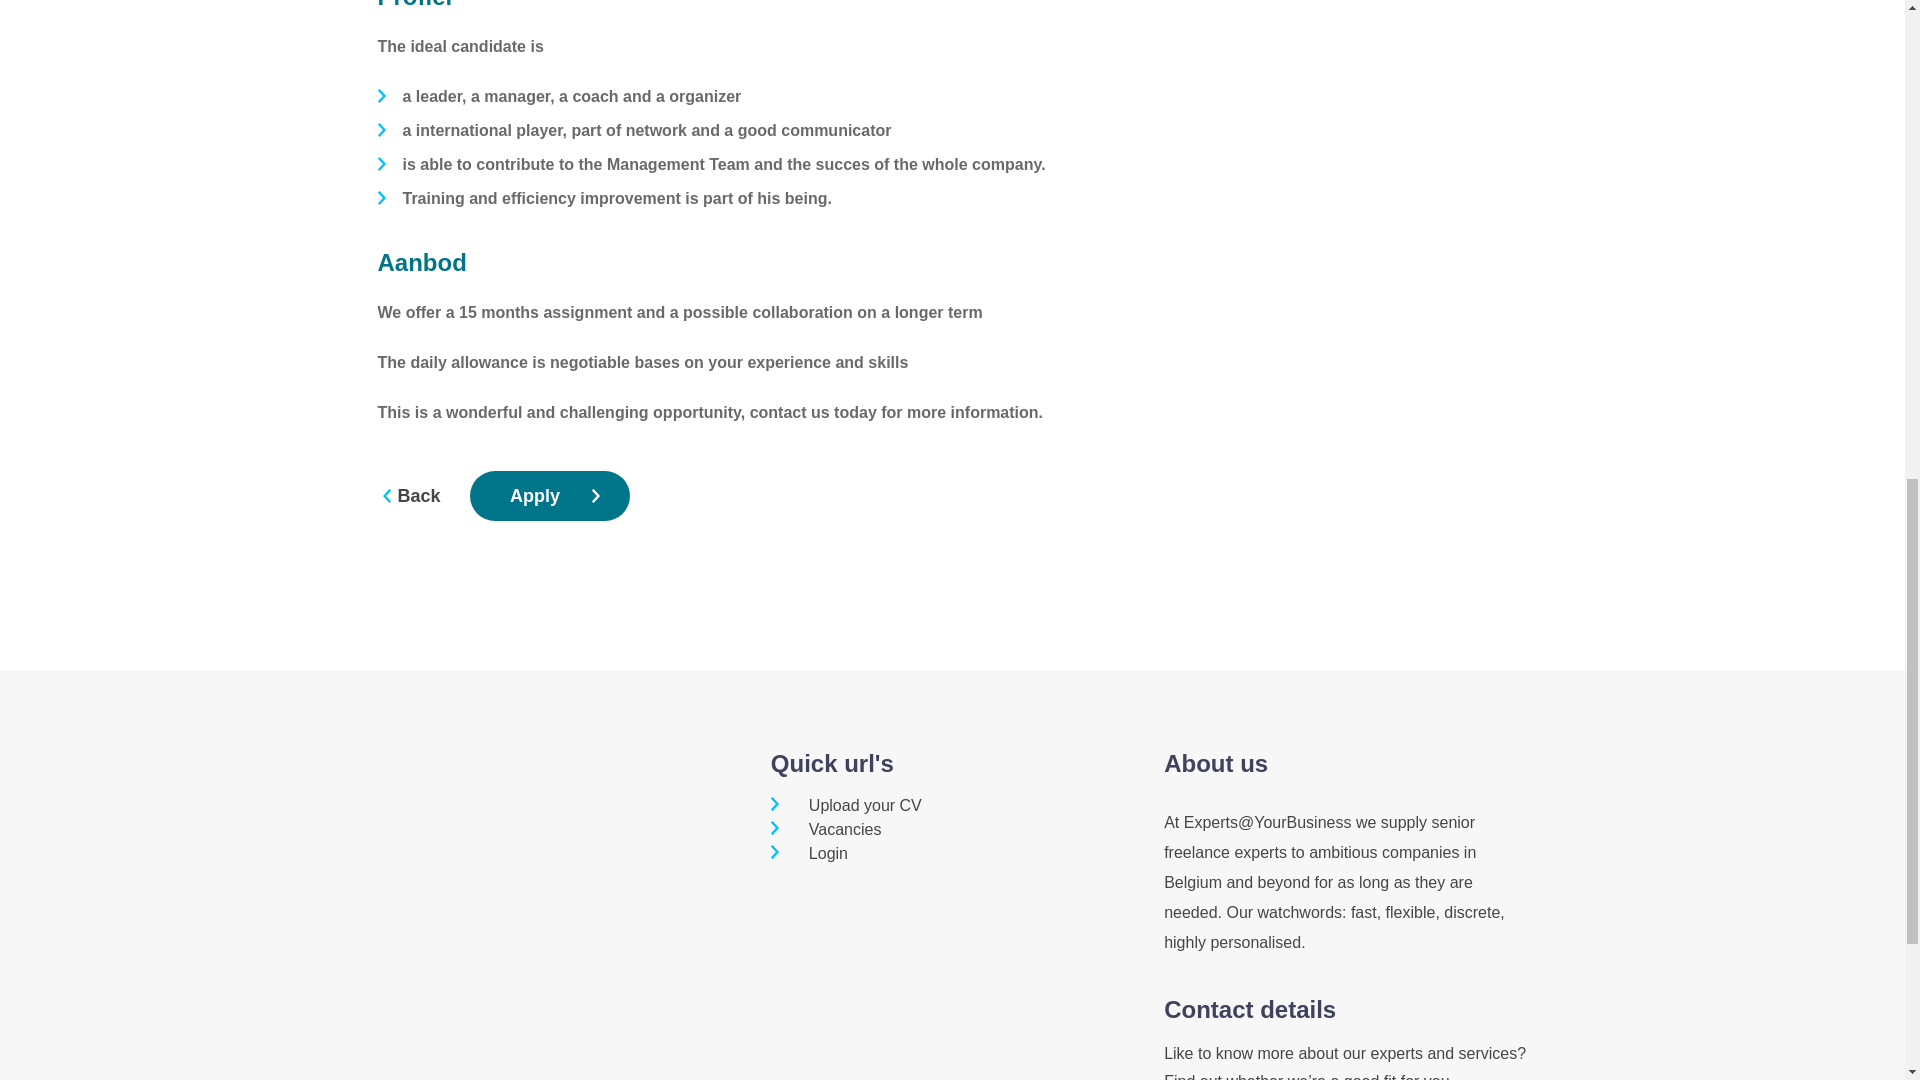 The image size is (1920, 1080). Describe the element at coordinates (810, 852) in the screenshot. I see `Login` at that location.